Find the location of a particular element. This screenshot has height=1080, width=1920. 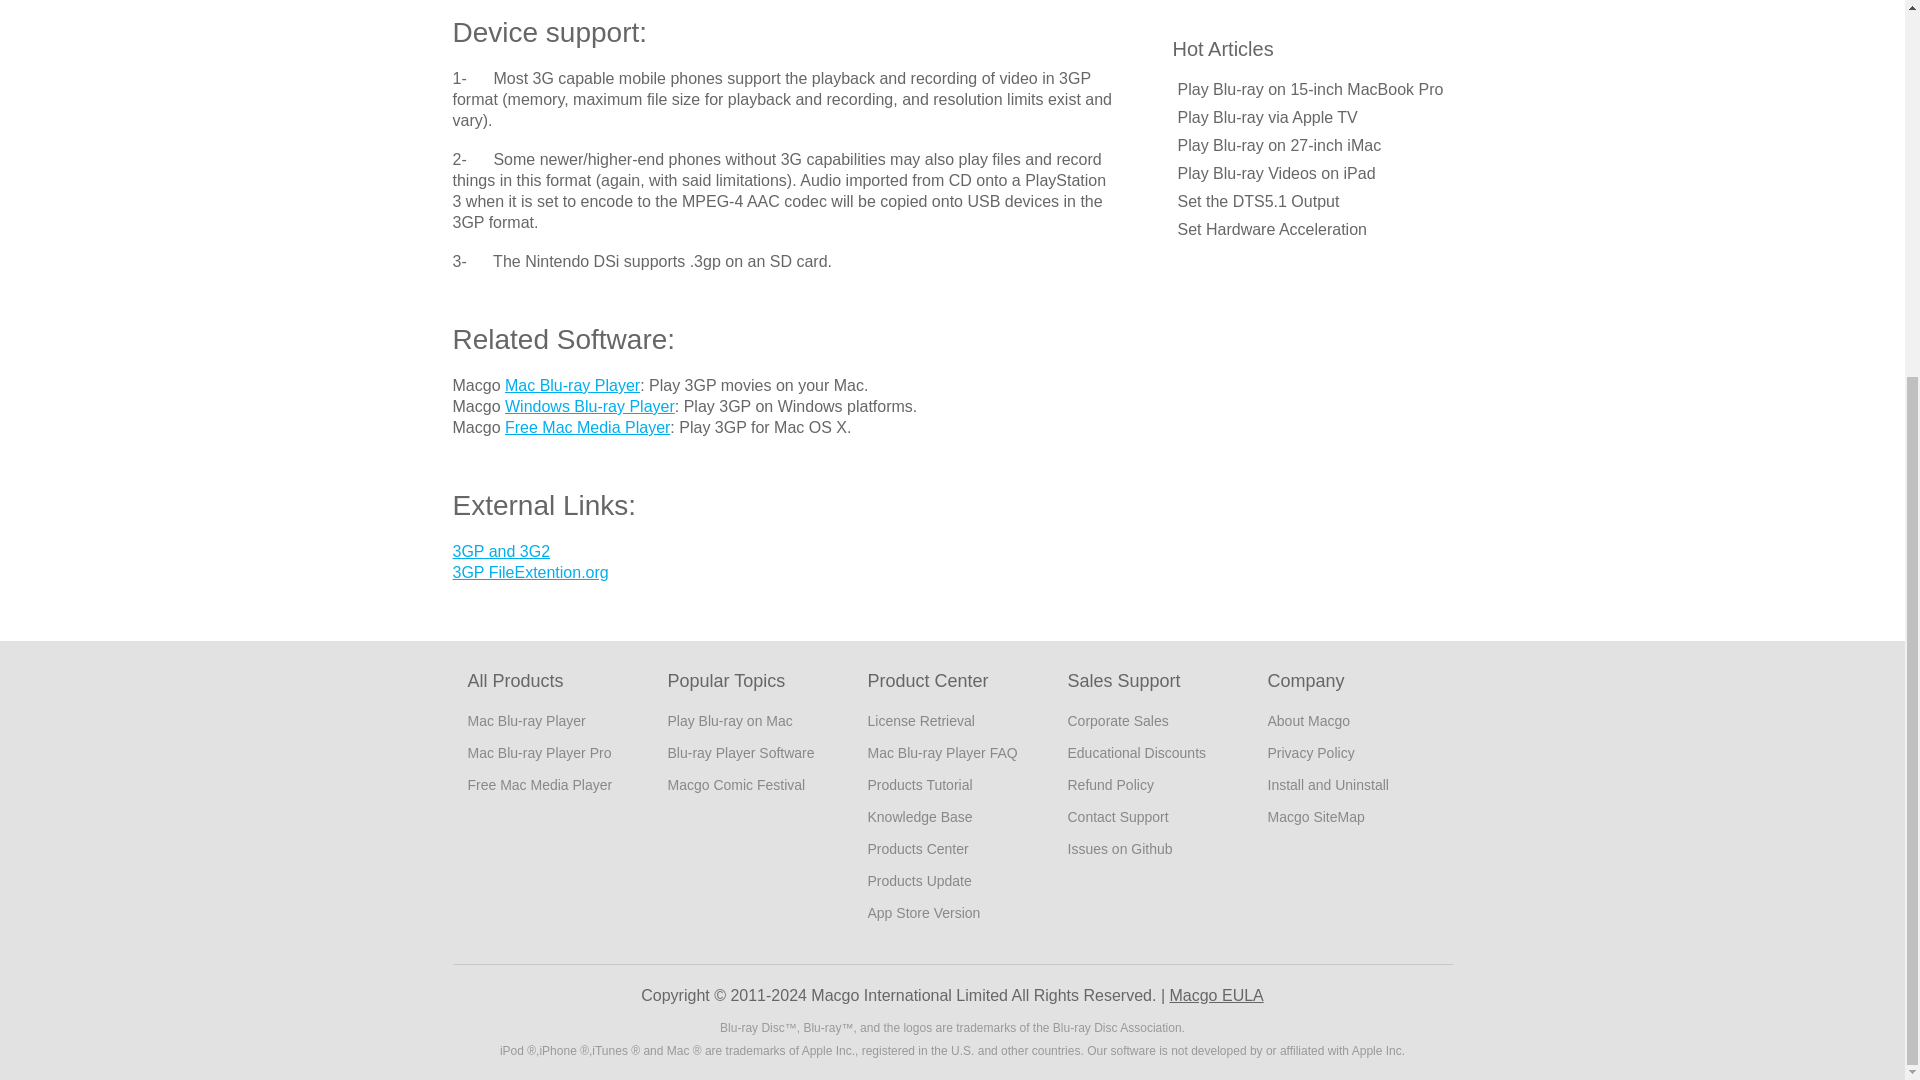

Play Blu-ray on 15-inch MacBook Pro is located at coordinates (1310, 90).